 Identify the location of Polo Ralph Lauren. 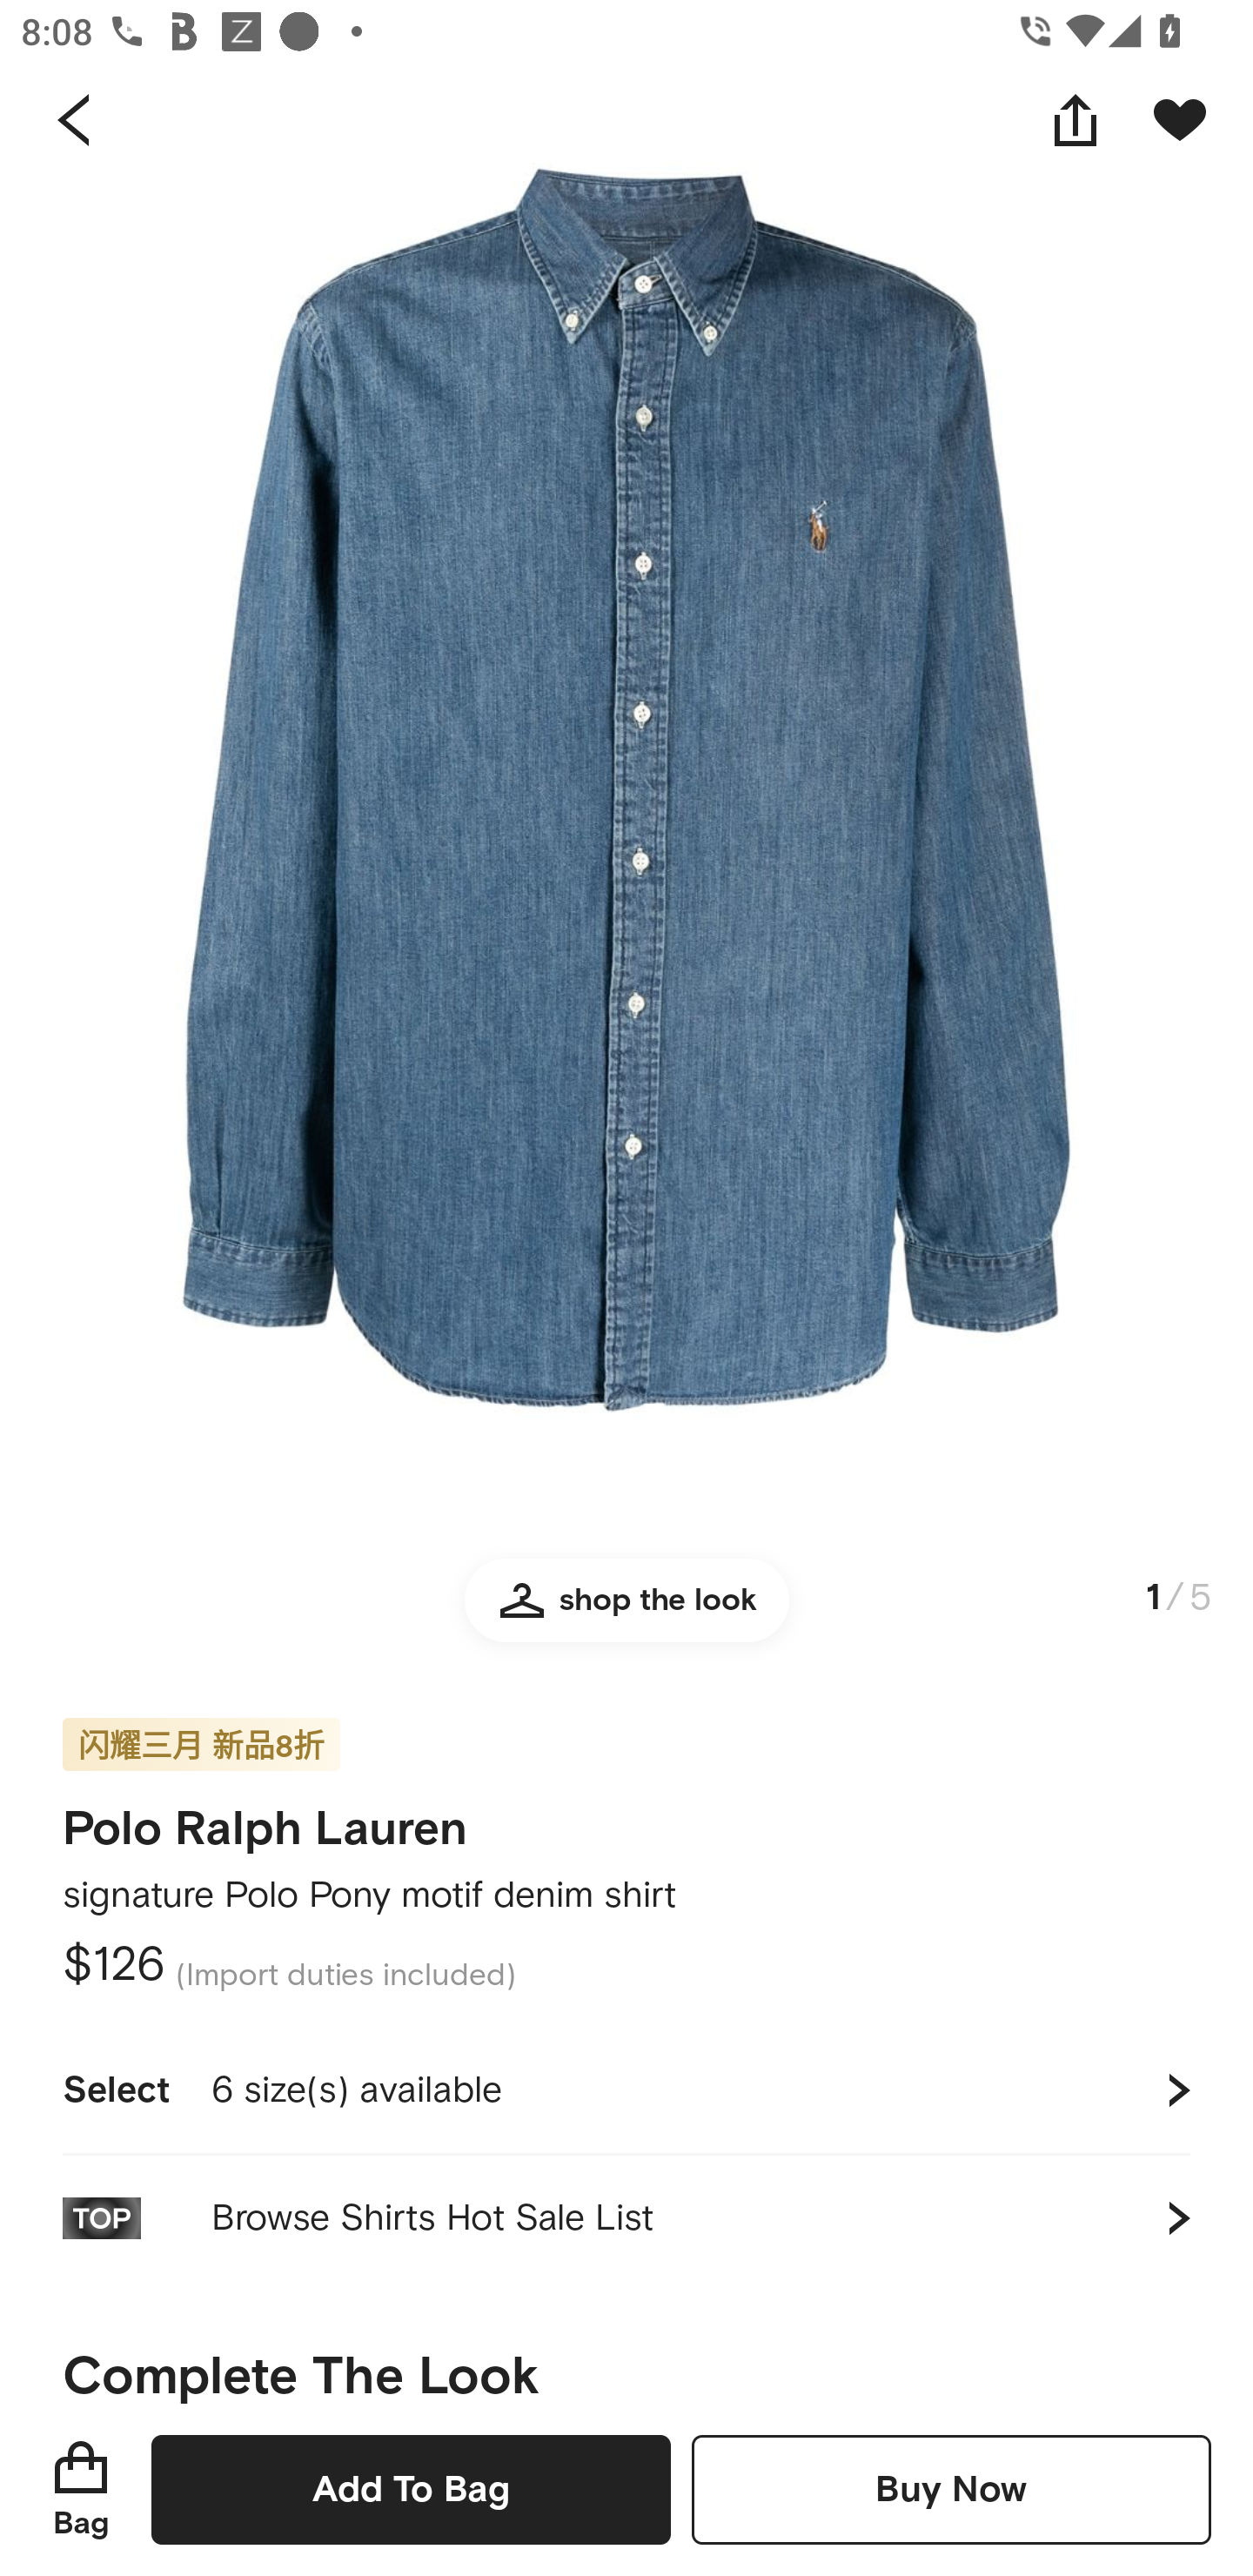
(265, 1819).